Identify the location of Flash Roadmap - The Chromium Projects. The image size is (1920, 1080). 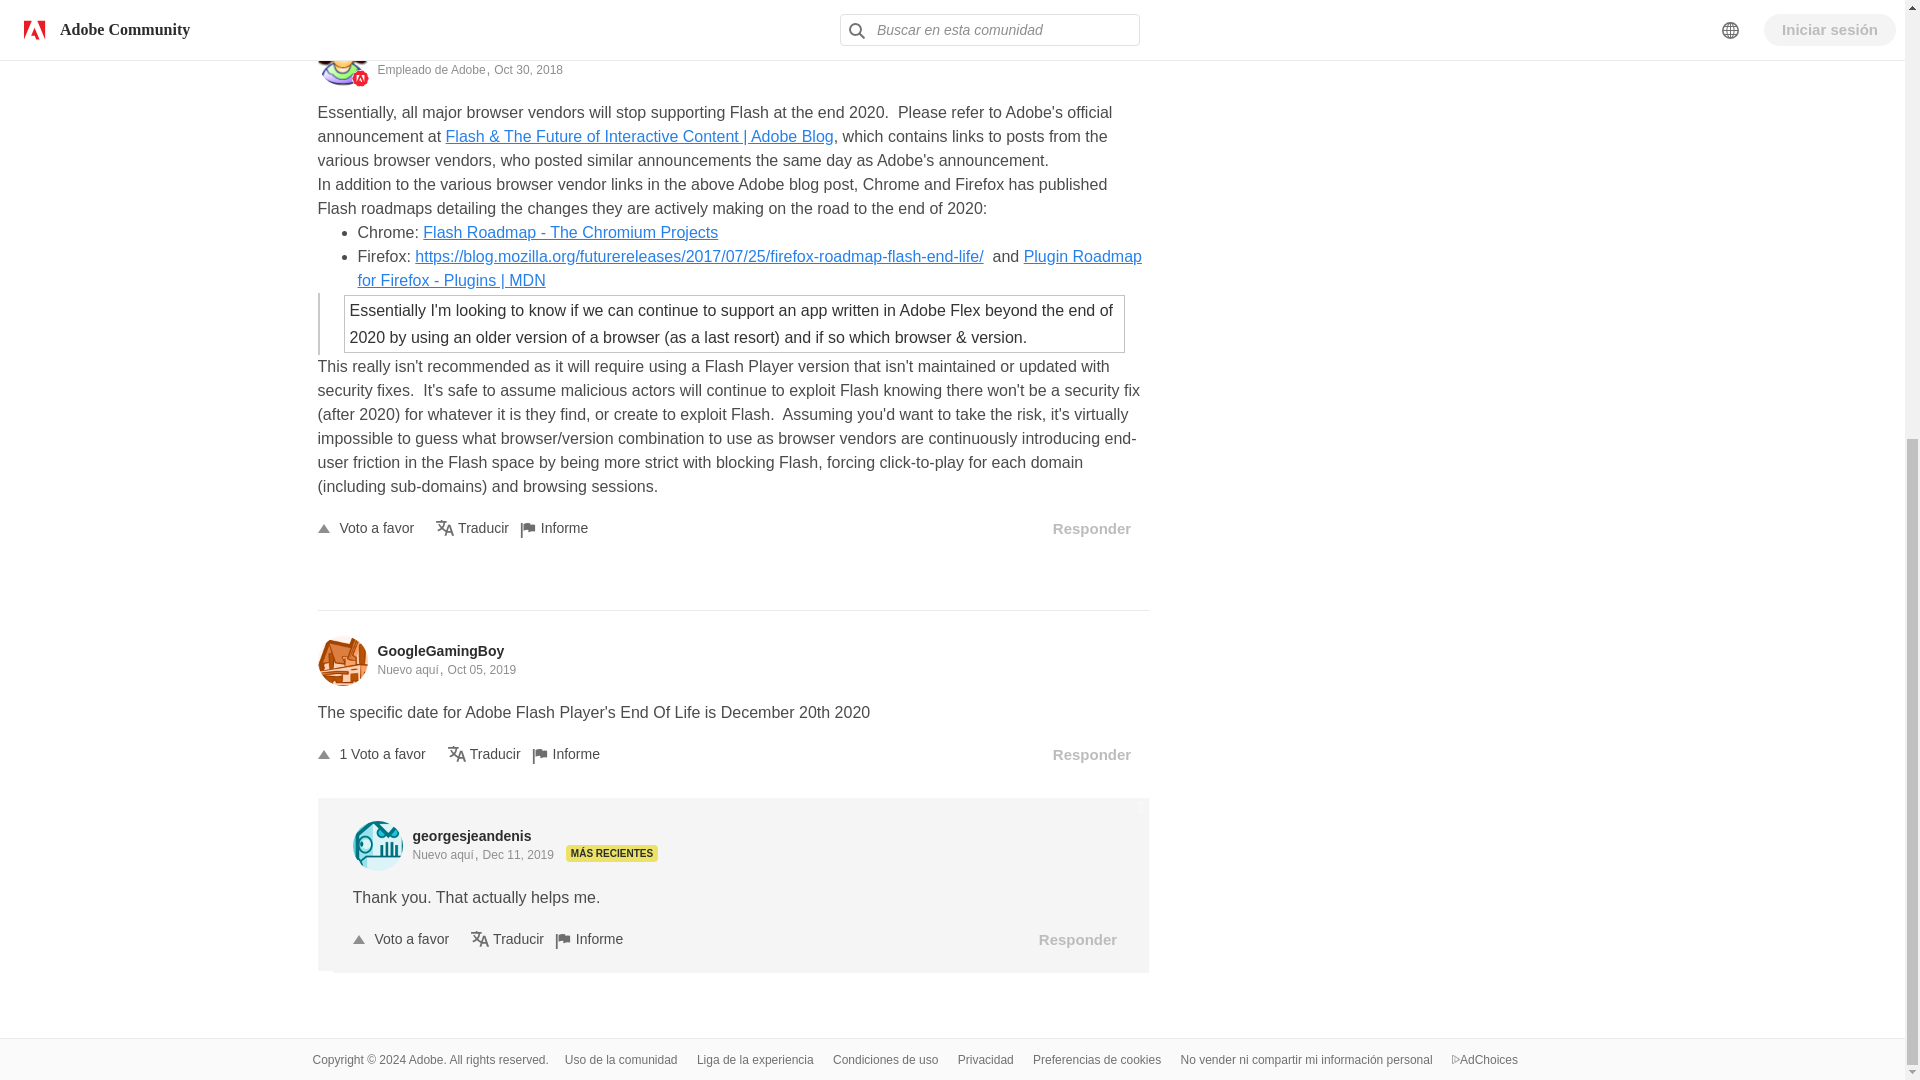
(570, 232).